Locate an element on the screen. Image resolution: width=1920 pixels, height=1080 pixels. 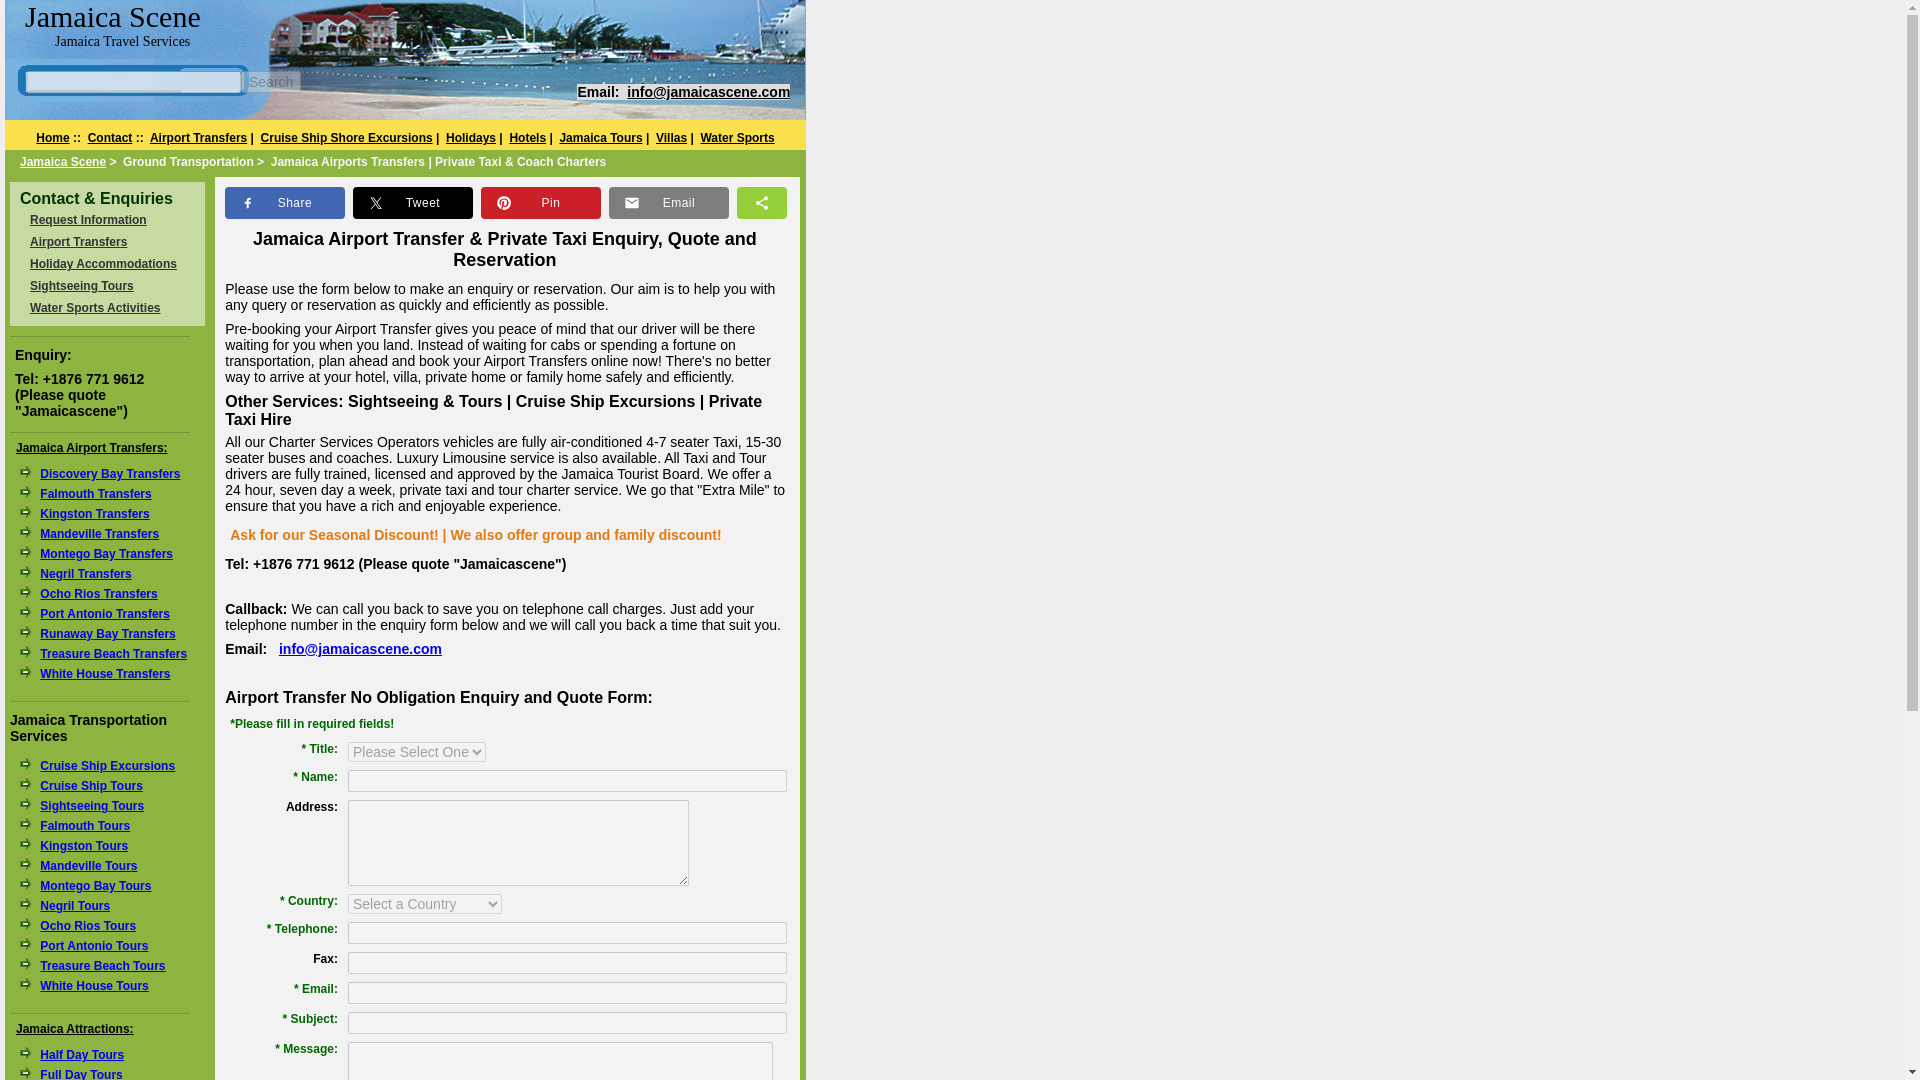
Holidays is located at coordinates (470, 137).